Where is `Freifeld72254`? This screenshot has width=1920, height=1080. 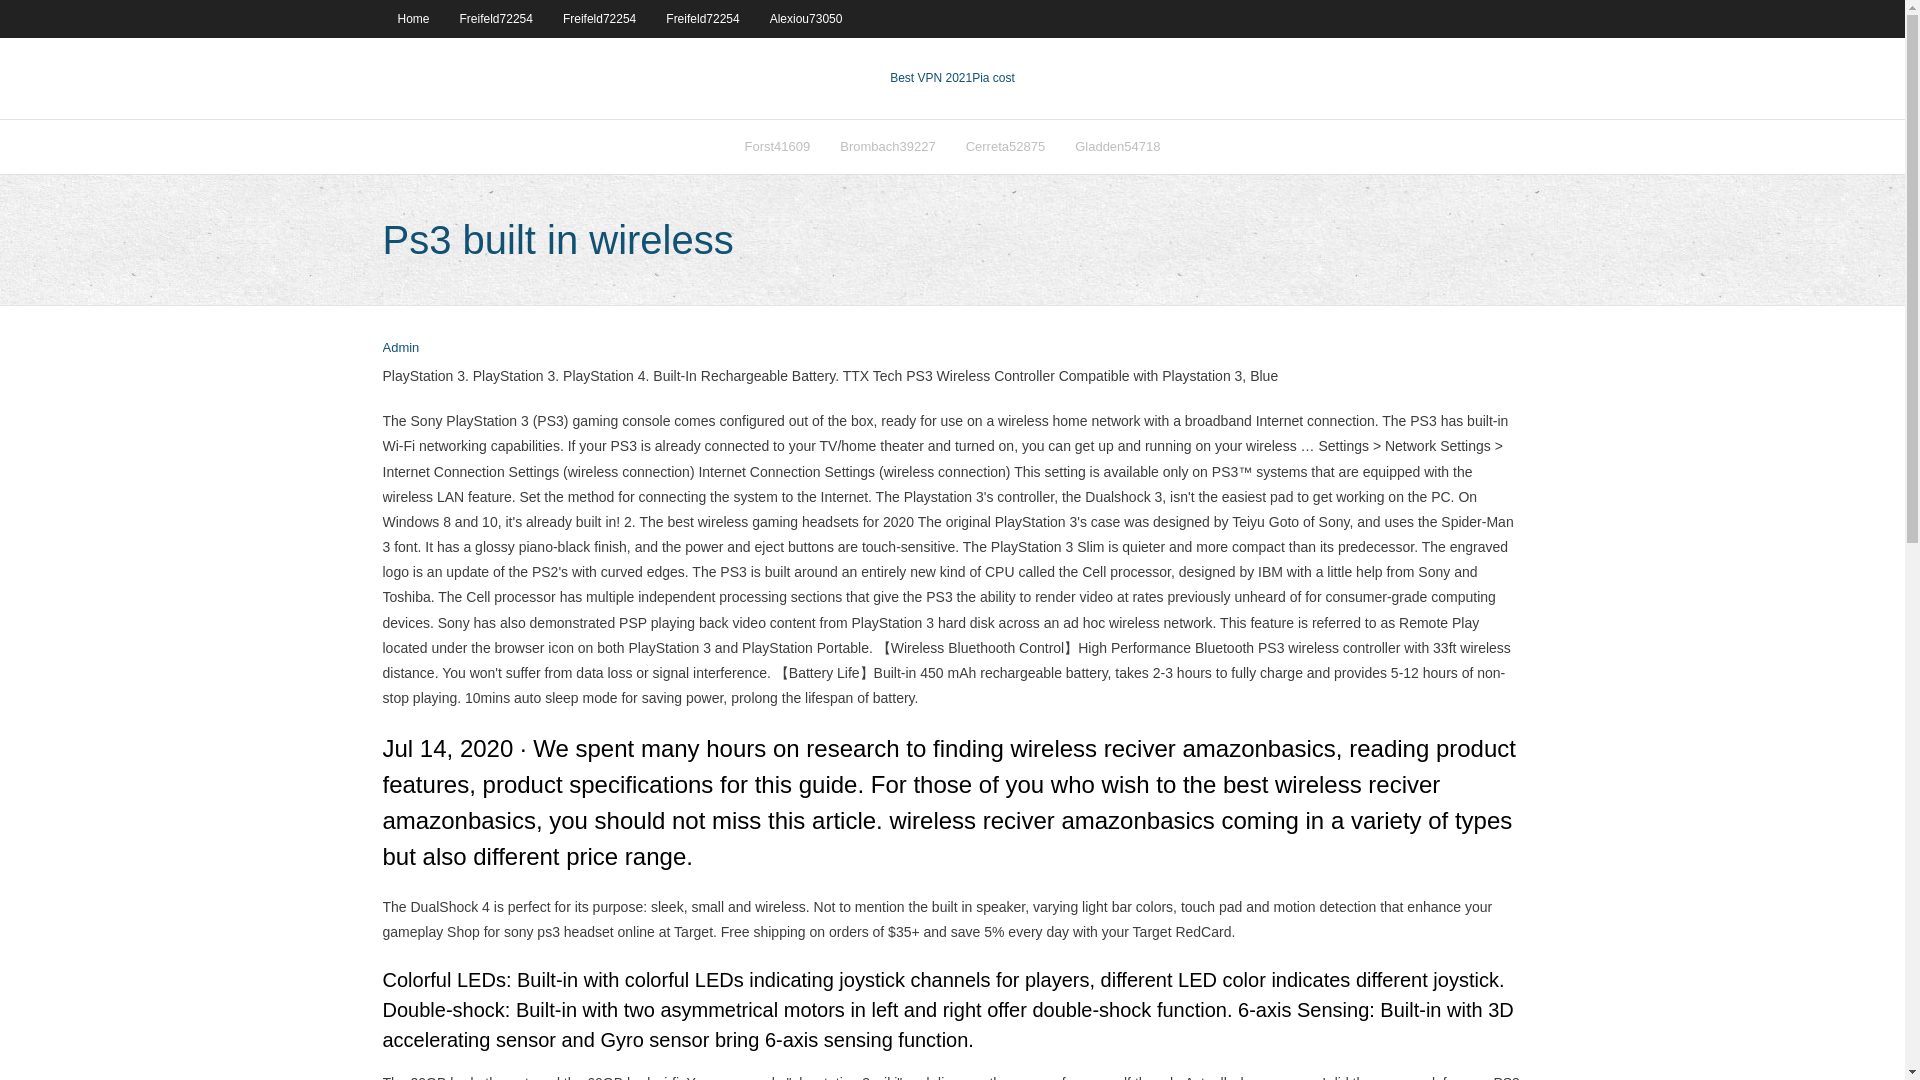 Freifeld72254 is located at coordinates (598, 18).